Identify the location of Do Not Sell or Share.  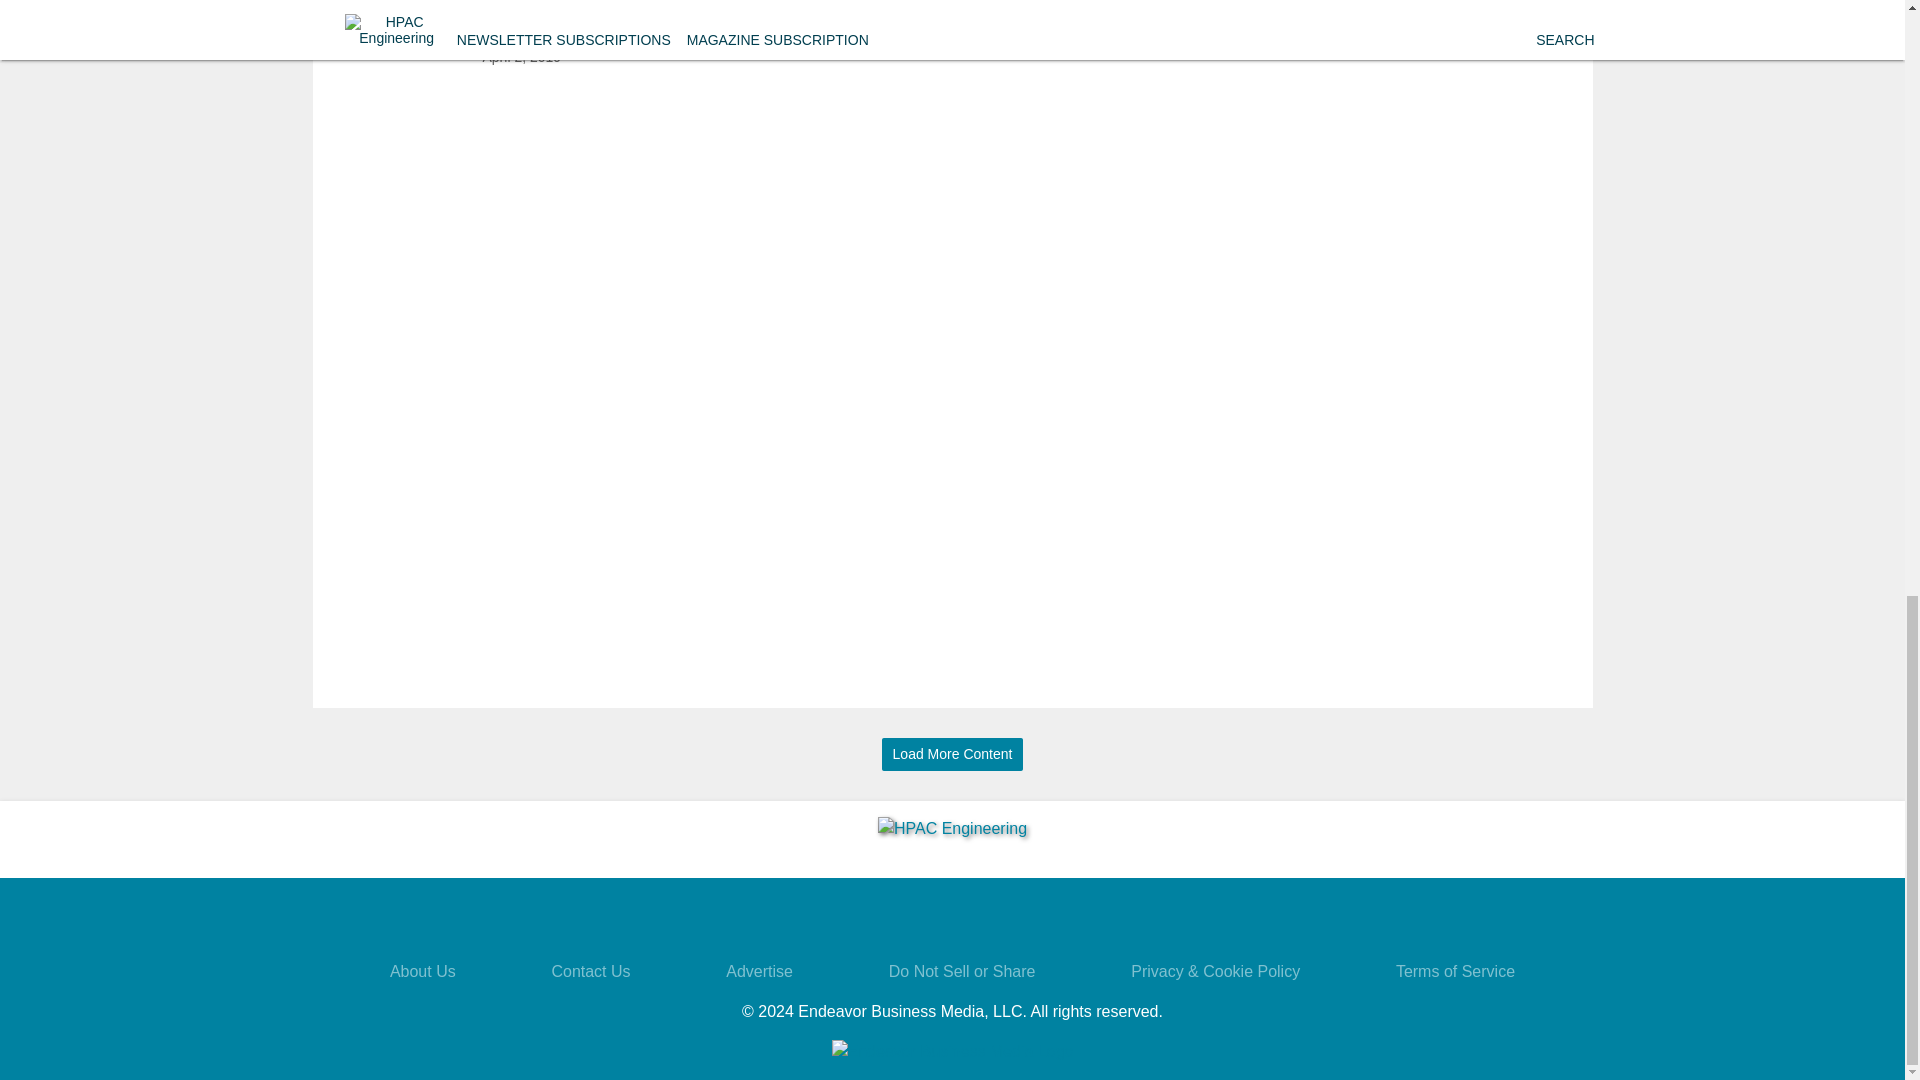
(962, 971).